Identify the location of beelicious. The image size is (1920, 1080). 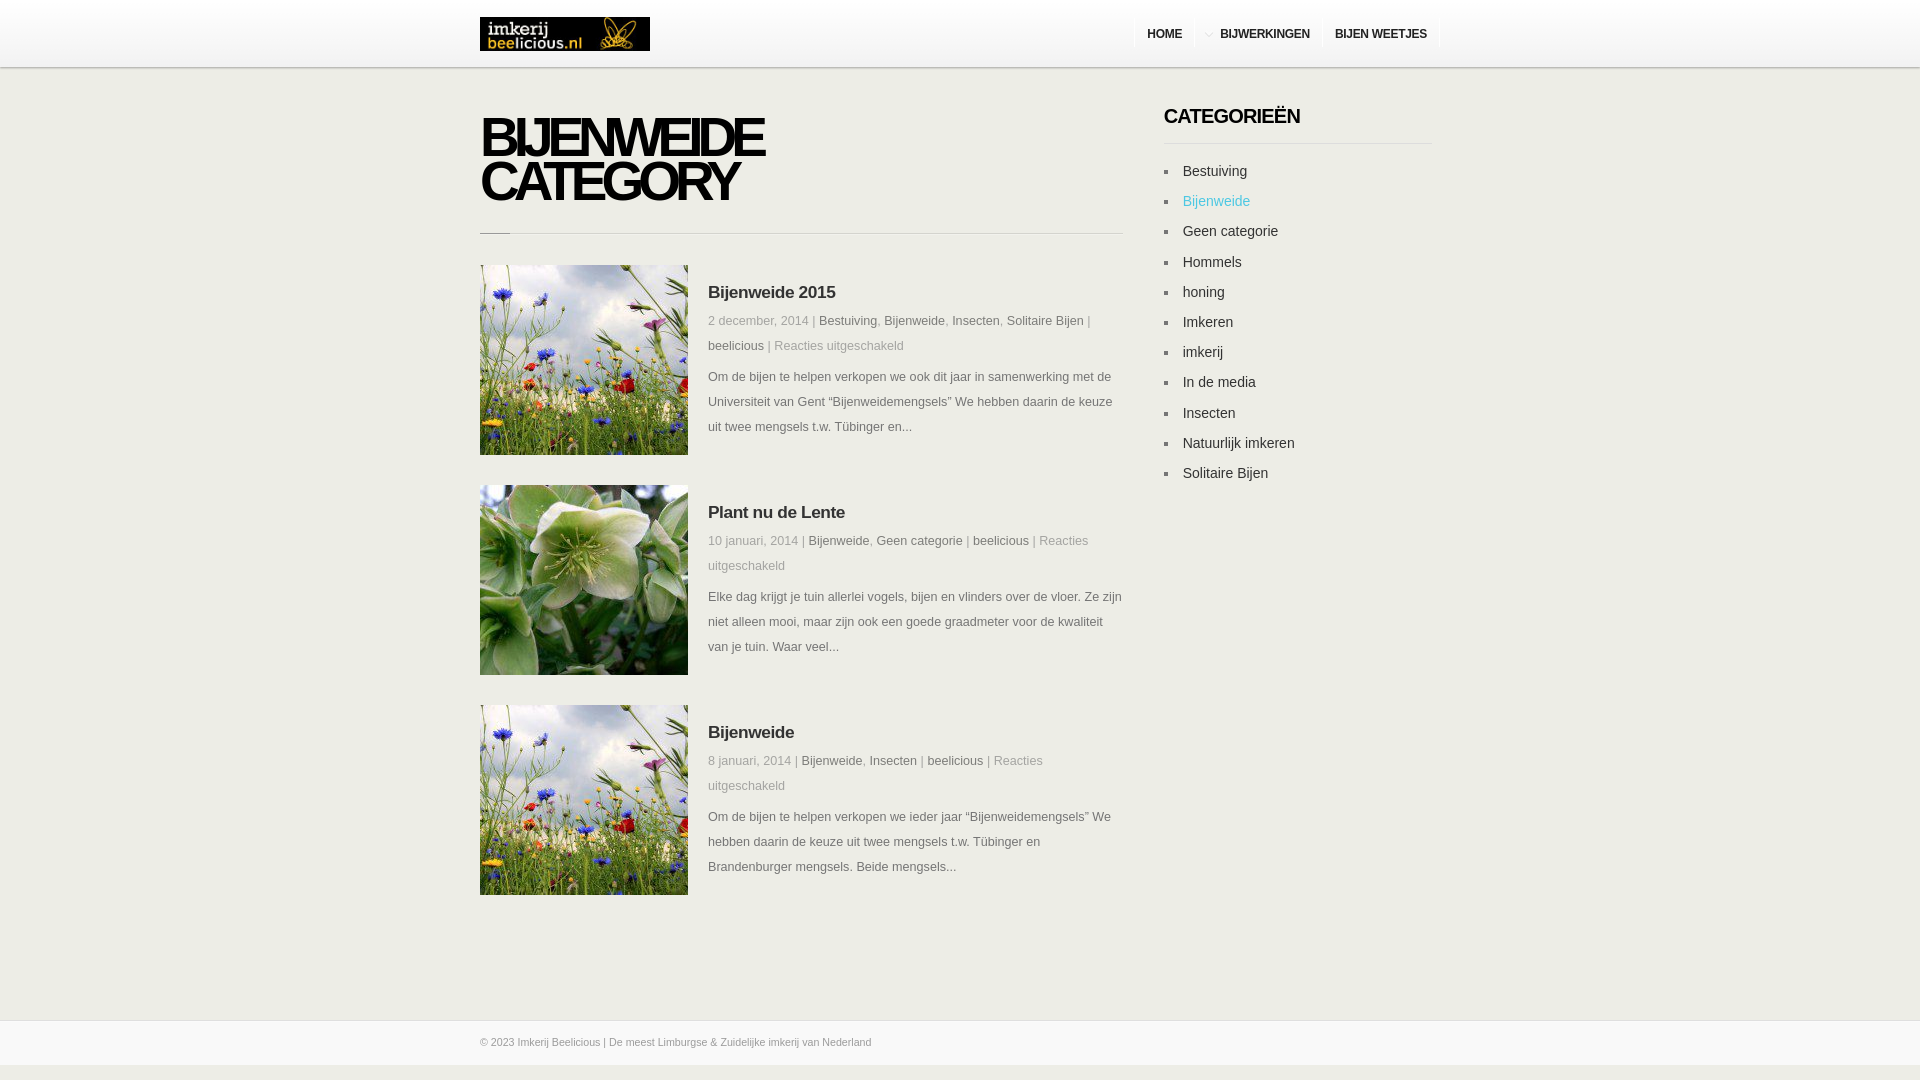
(1000, 541).